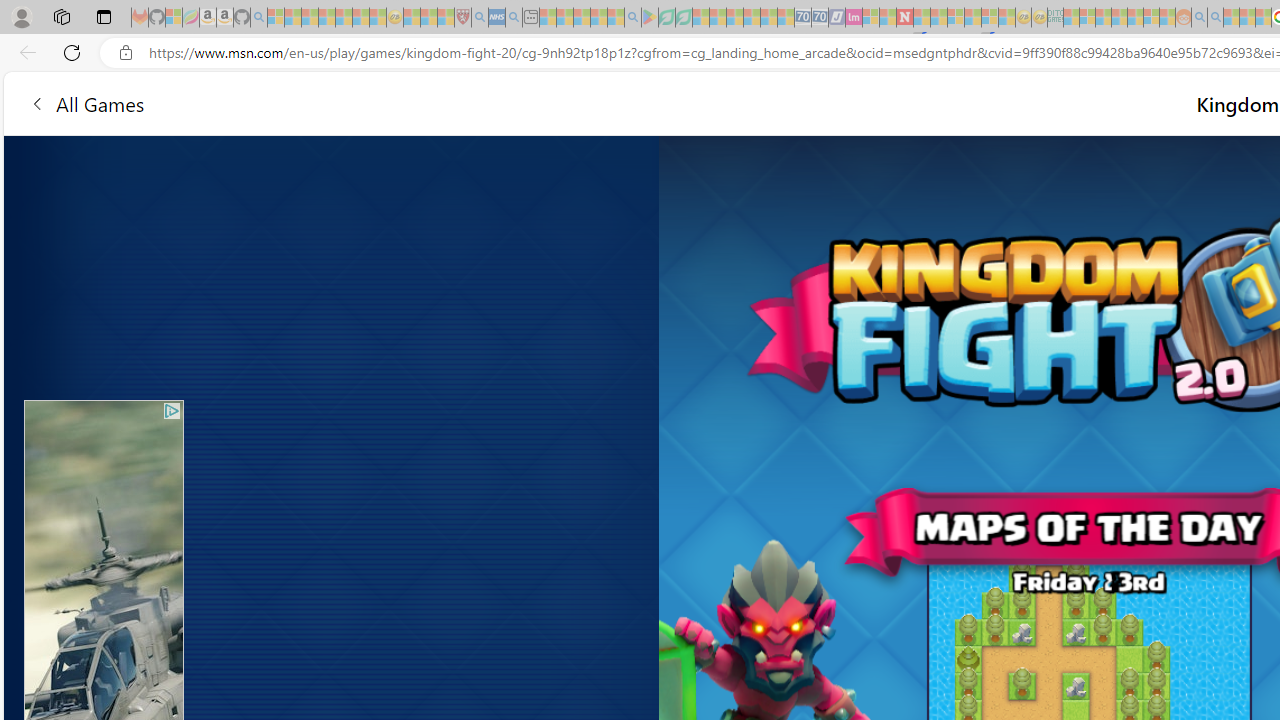 The width and height of the screenshot is (1280, 720). What do you see at coordinates (854, 18) in the screenshot?
I see `Jobs - lastminute.com Investor Portal - Sleeping` at bounding box center [854, 18].